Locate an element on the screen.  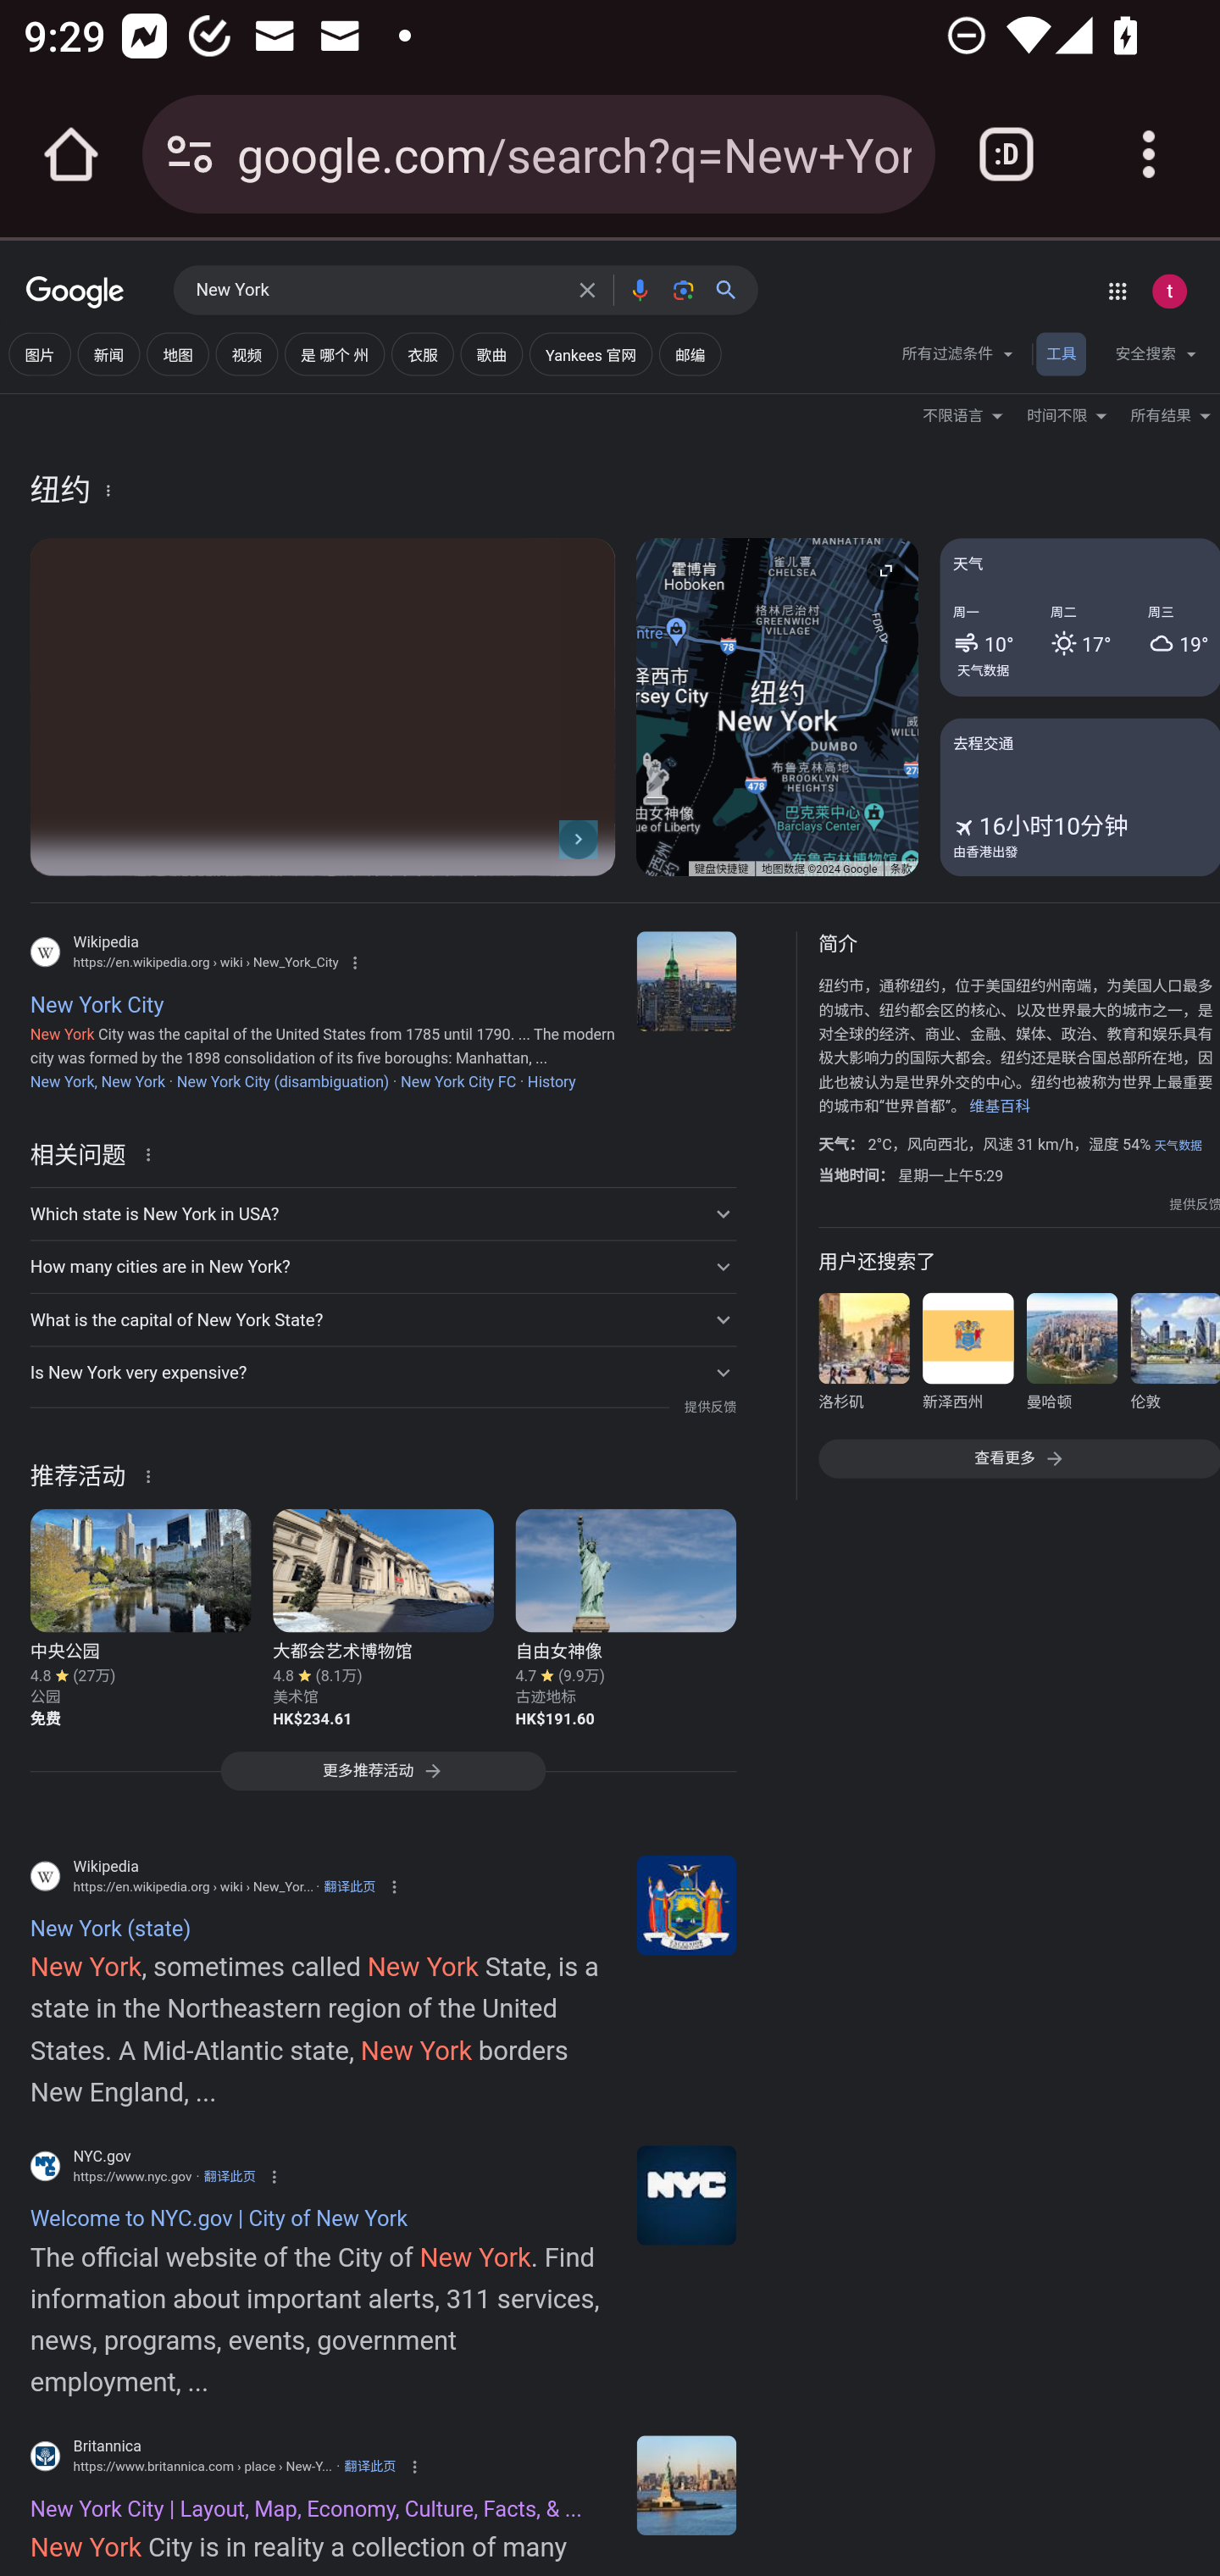
伦敦 is located at coordinates (1174, 1357).